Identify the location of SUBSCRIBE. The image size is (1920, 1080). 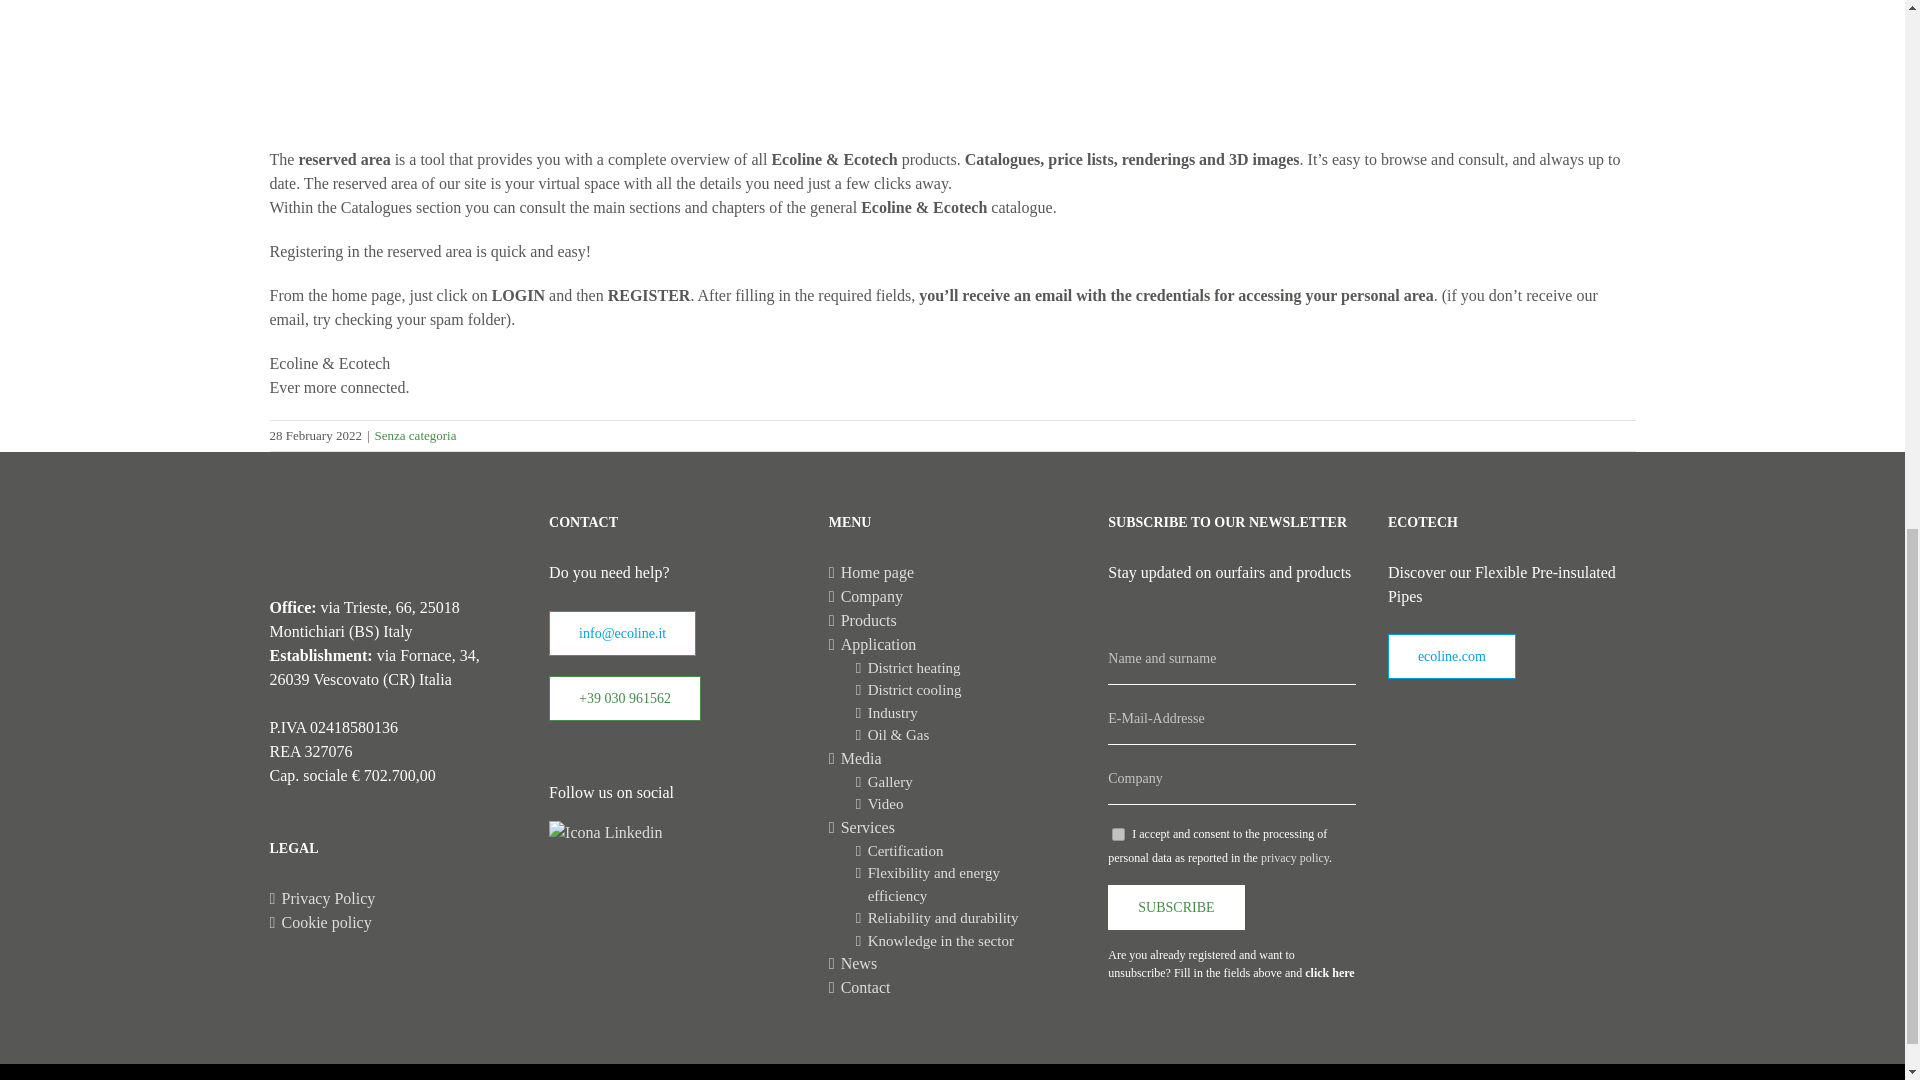
(1176, 906).